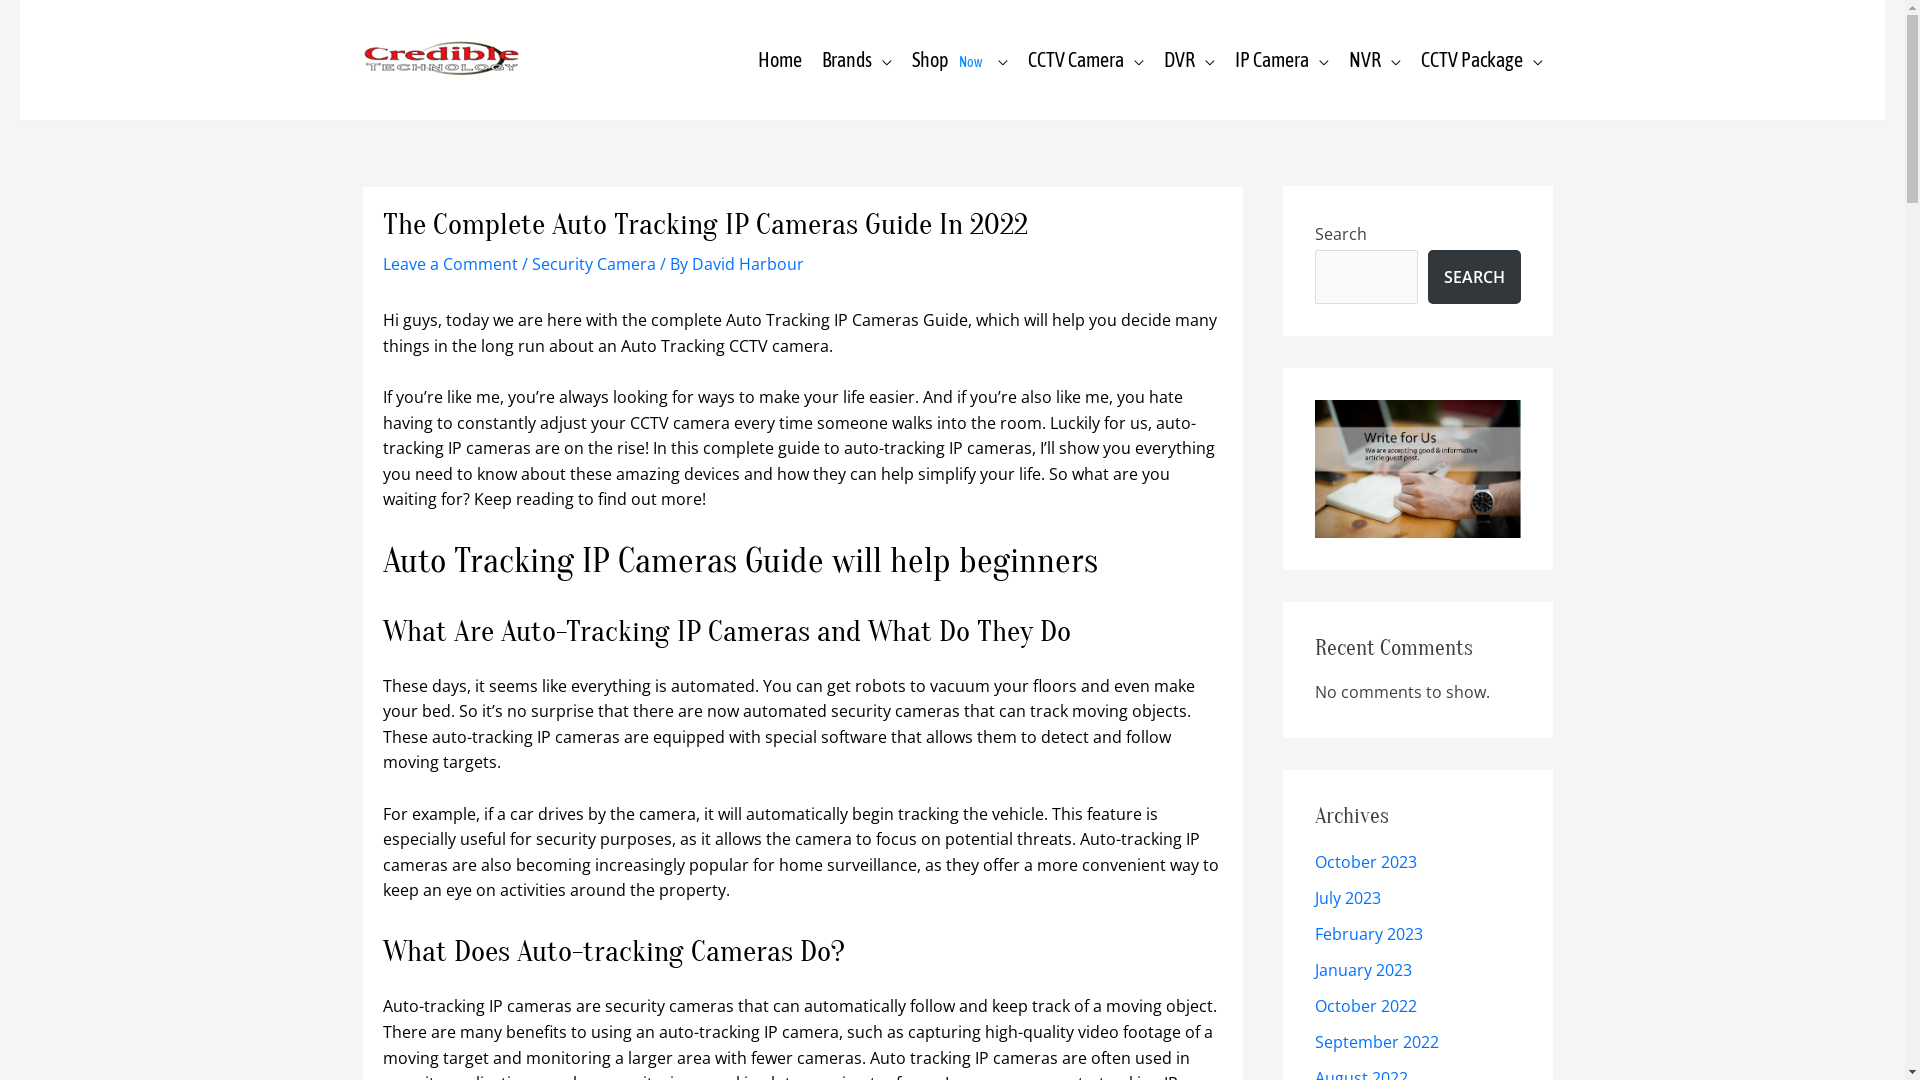 The height and width of the screenshot is (1080, 1920). I want to click on NVR, so click(1374, 60).